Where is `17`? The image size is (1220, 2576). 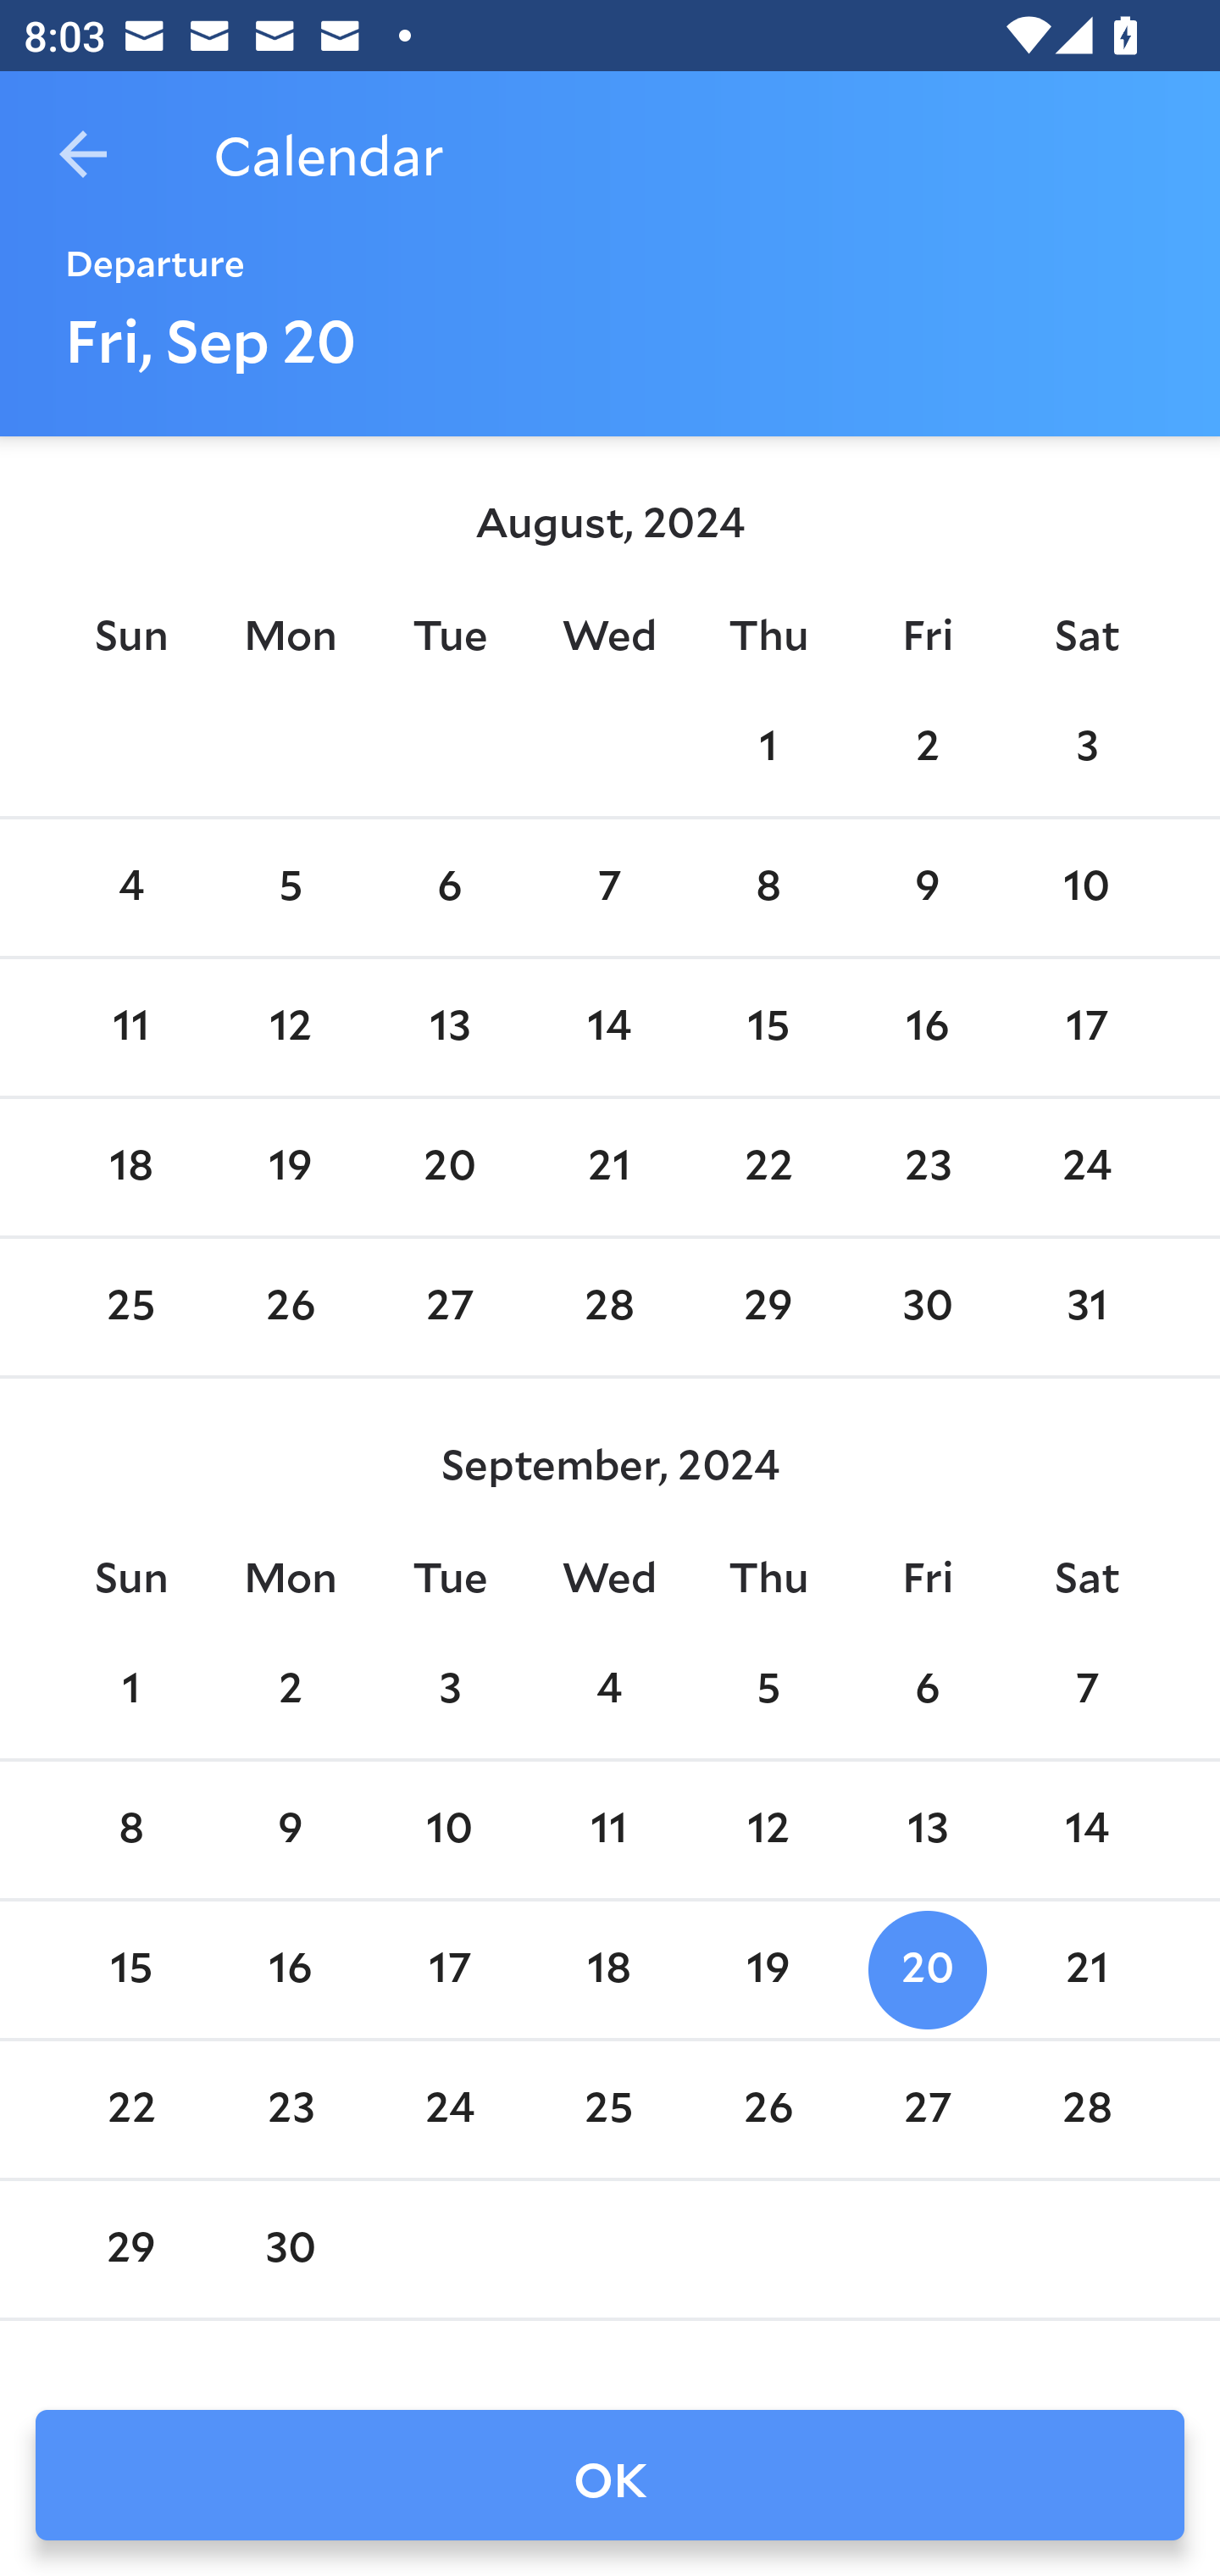
17 is located at coordinates (1086, 1027).